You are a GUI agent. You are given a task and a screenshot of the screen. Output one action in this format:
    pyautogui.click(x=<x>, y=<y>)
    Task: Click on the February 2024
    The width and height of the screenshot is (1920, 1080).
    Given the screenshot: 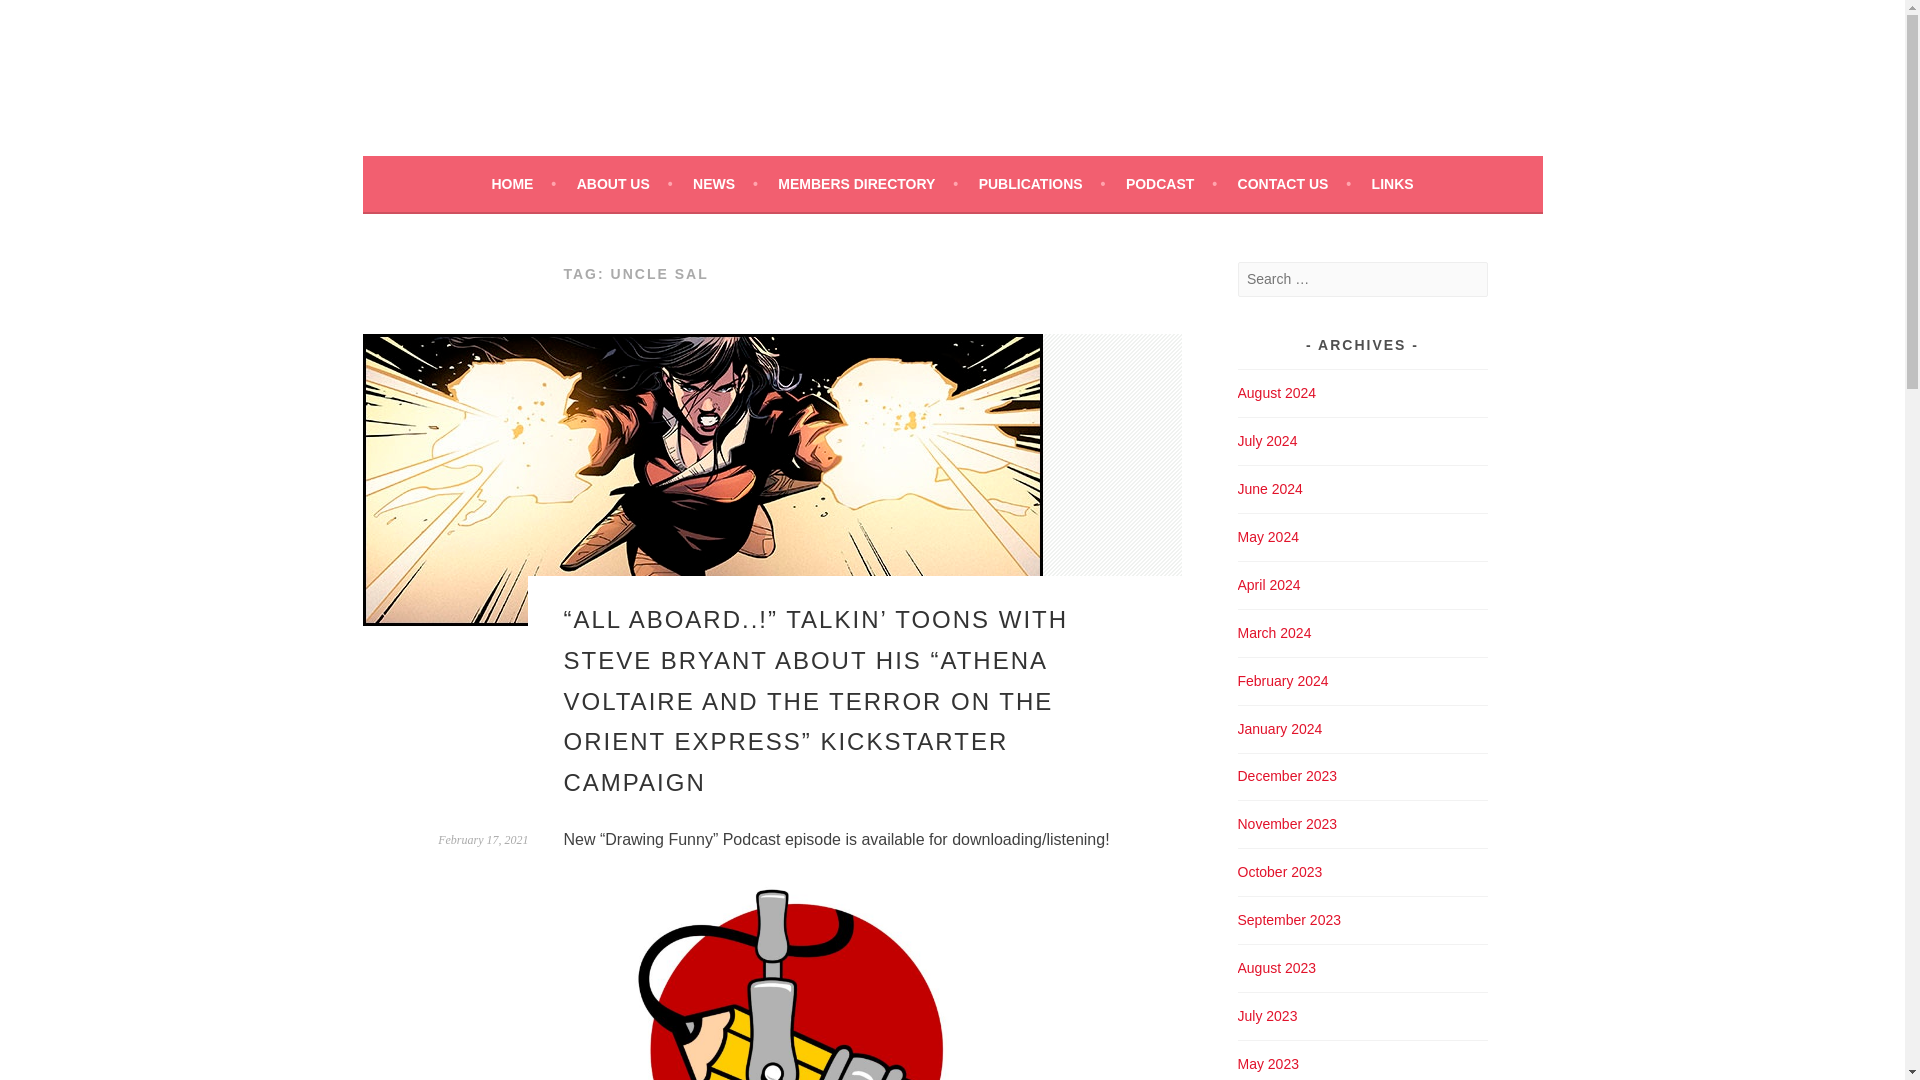 What is the action you would take?
    pyautogui.click(x=1283, y=680)
    